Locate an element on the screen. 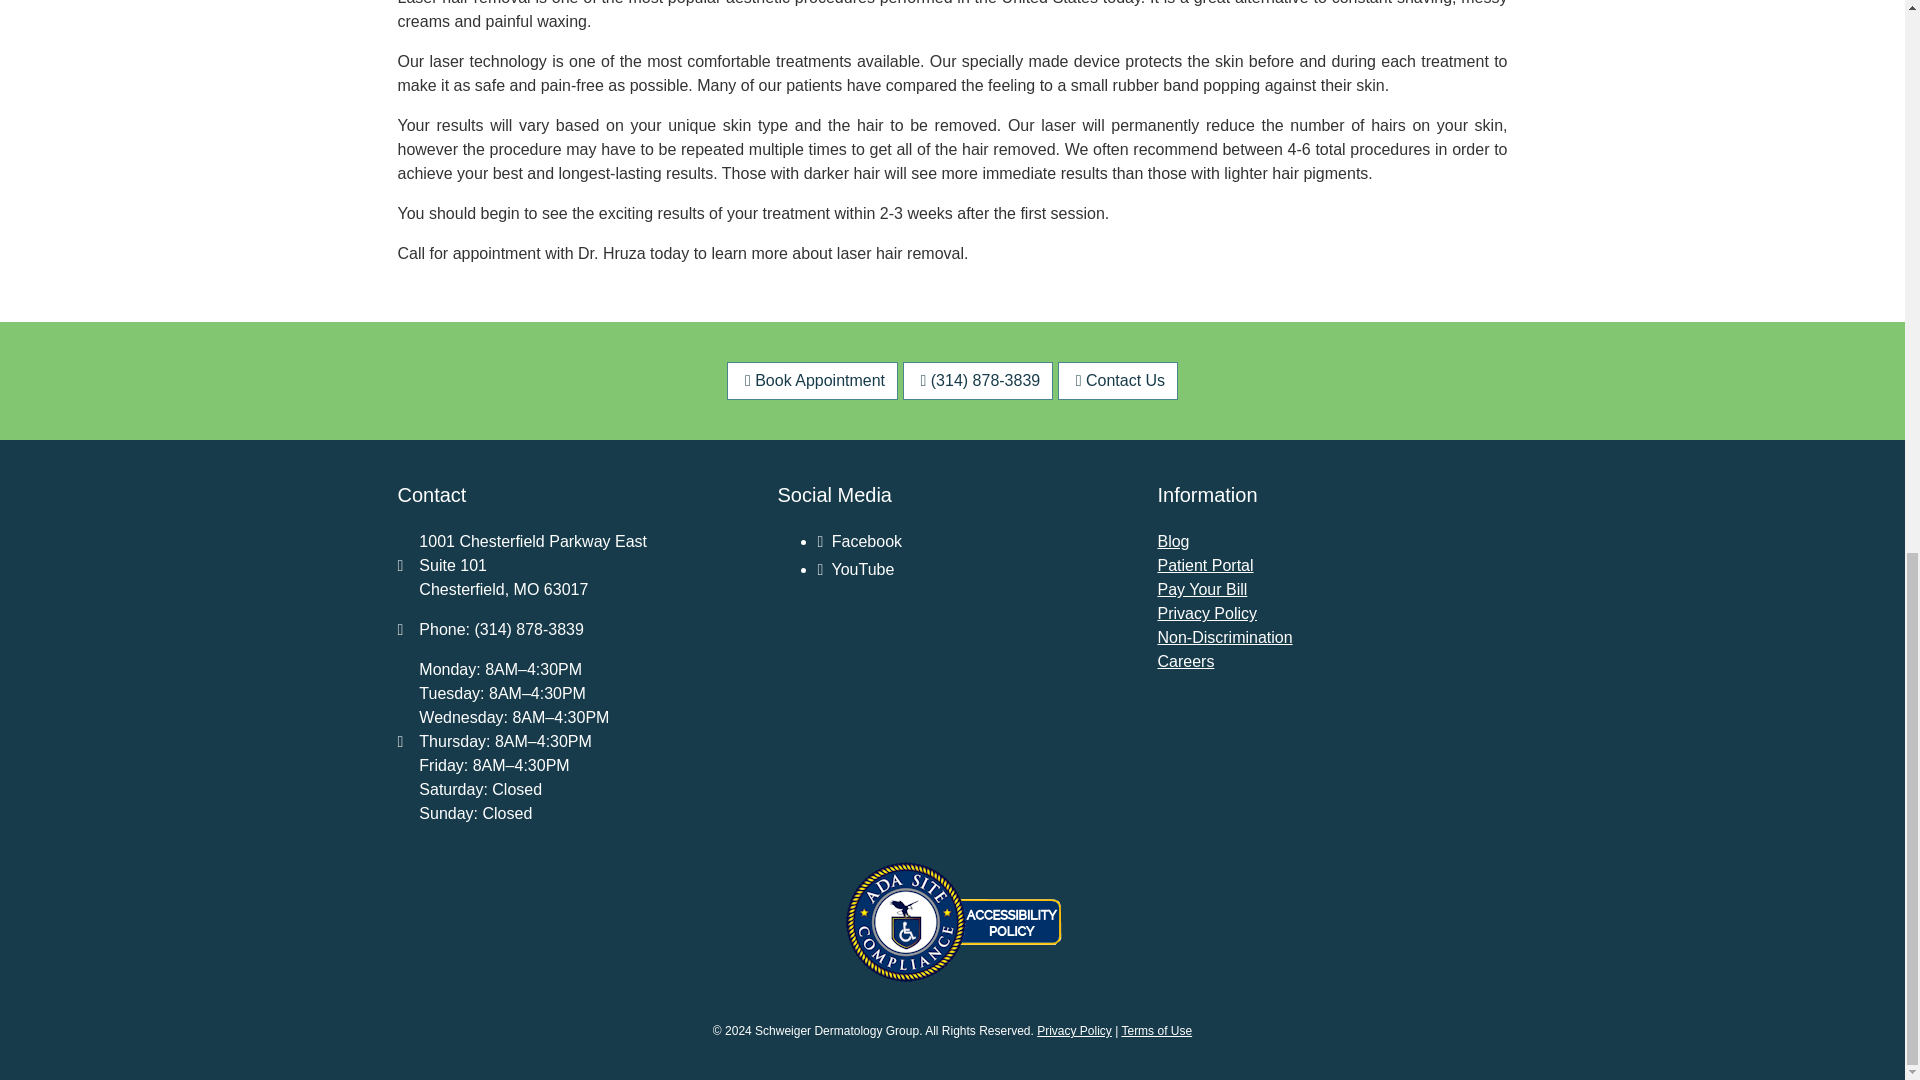  Blog is located at coordinates (1172, 541).